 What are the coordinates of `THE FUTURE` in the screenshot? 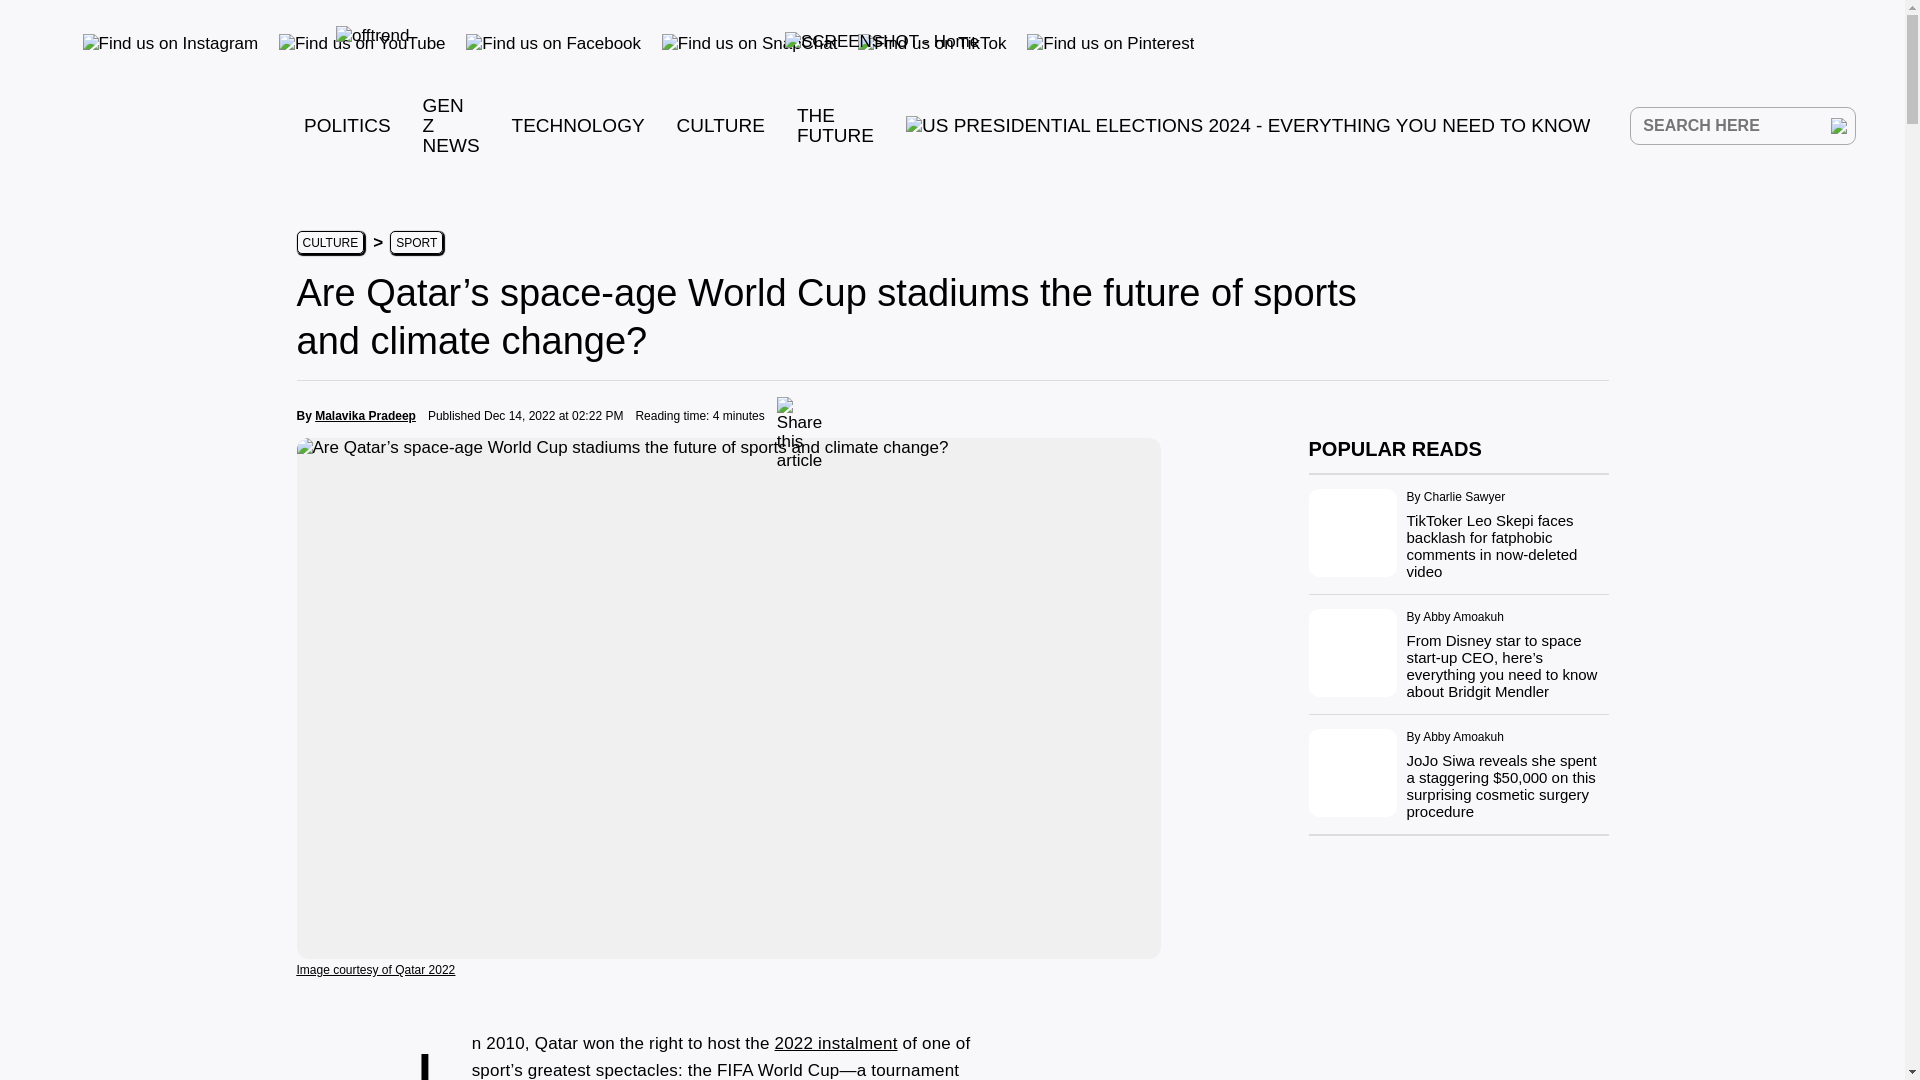 It's located at (834, 124).